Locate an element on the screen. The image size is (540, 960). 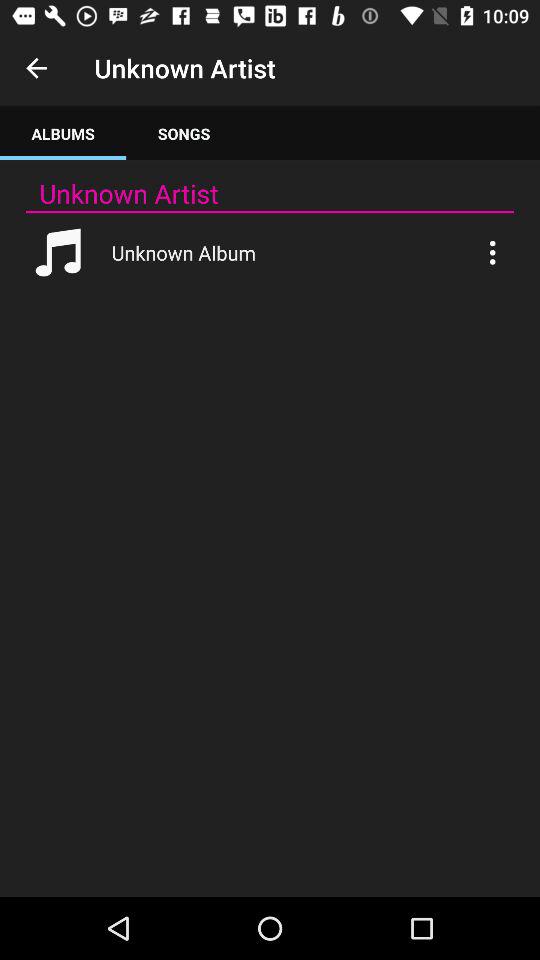
click on the more options beside unknown album is located at coordinates (492, 252).